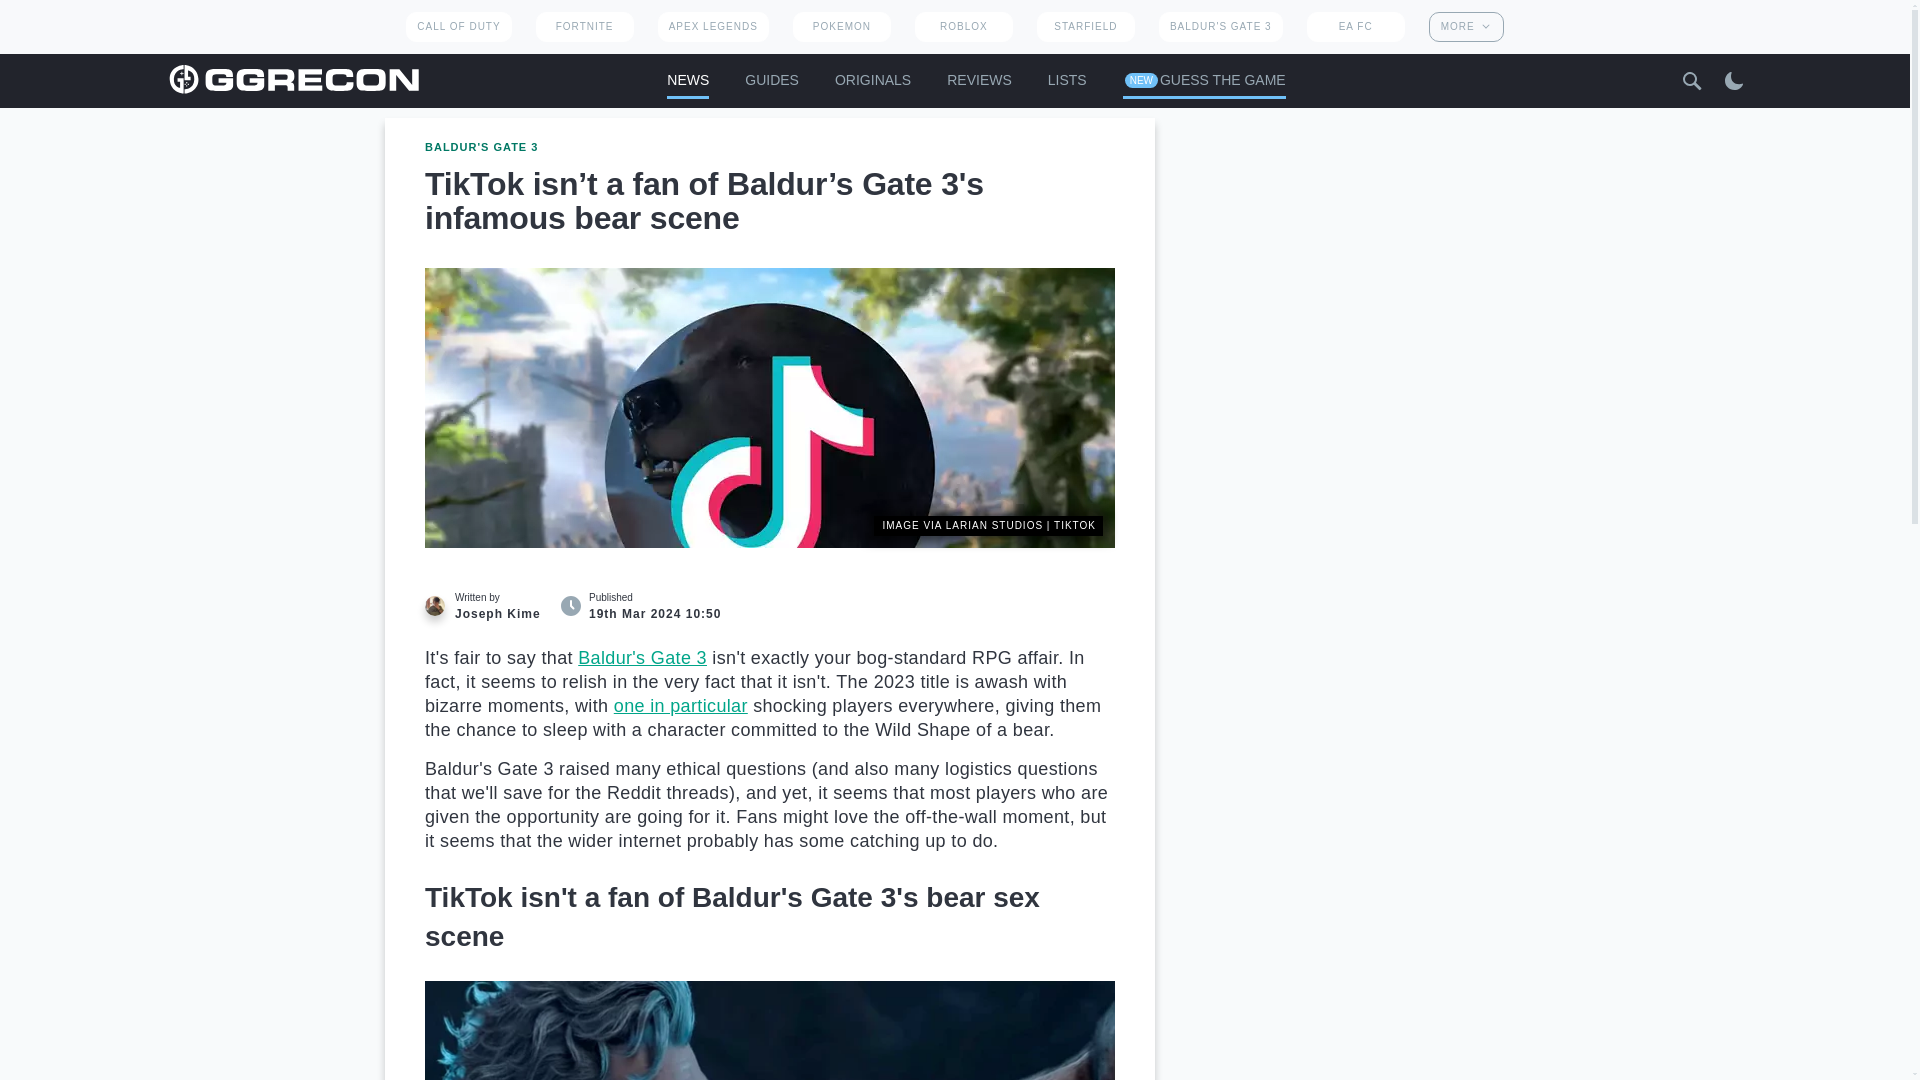 This screenshot has height=1080, width=1920. I want to click on authorlink, so click(488, 606).